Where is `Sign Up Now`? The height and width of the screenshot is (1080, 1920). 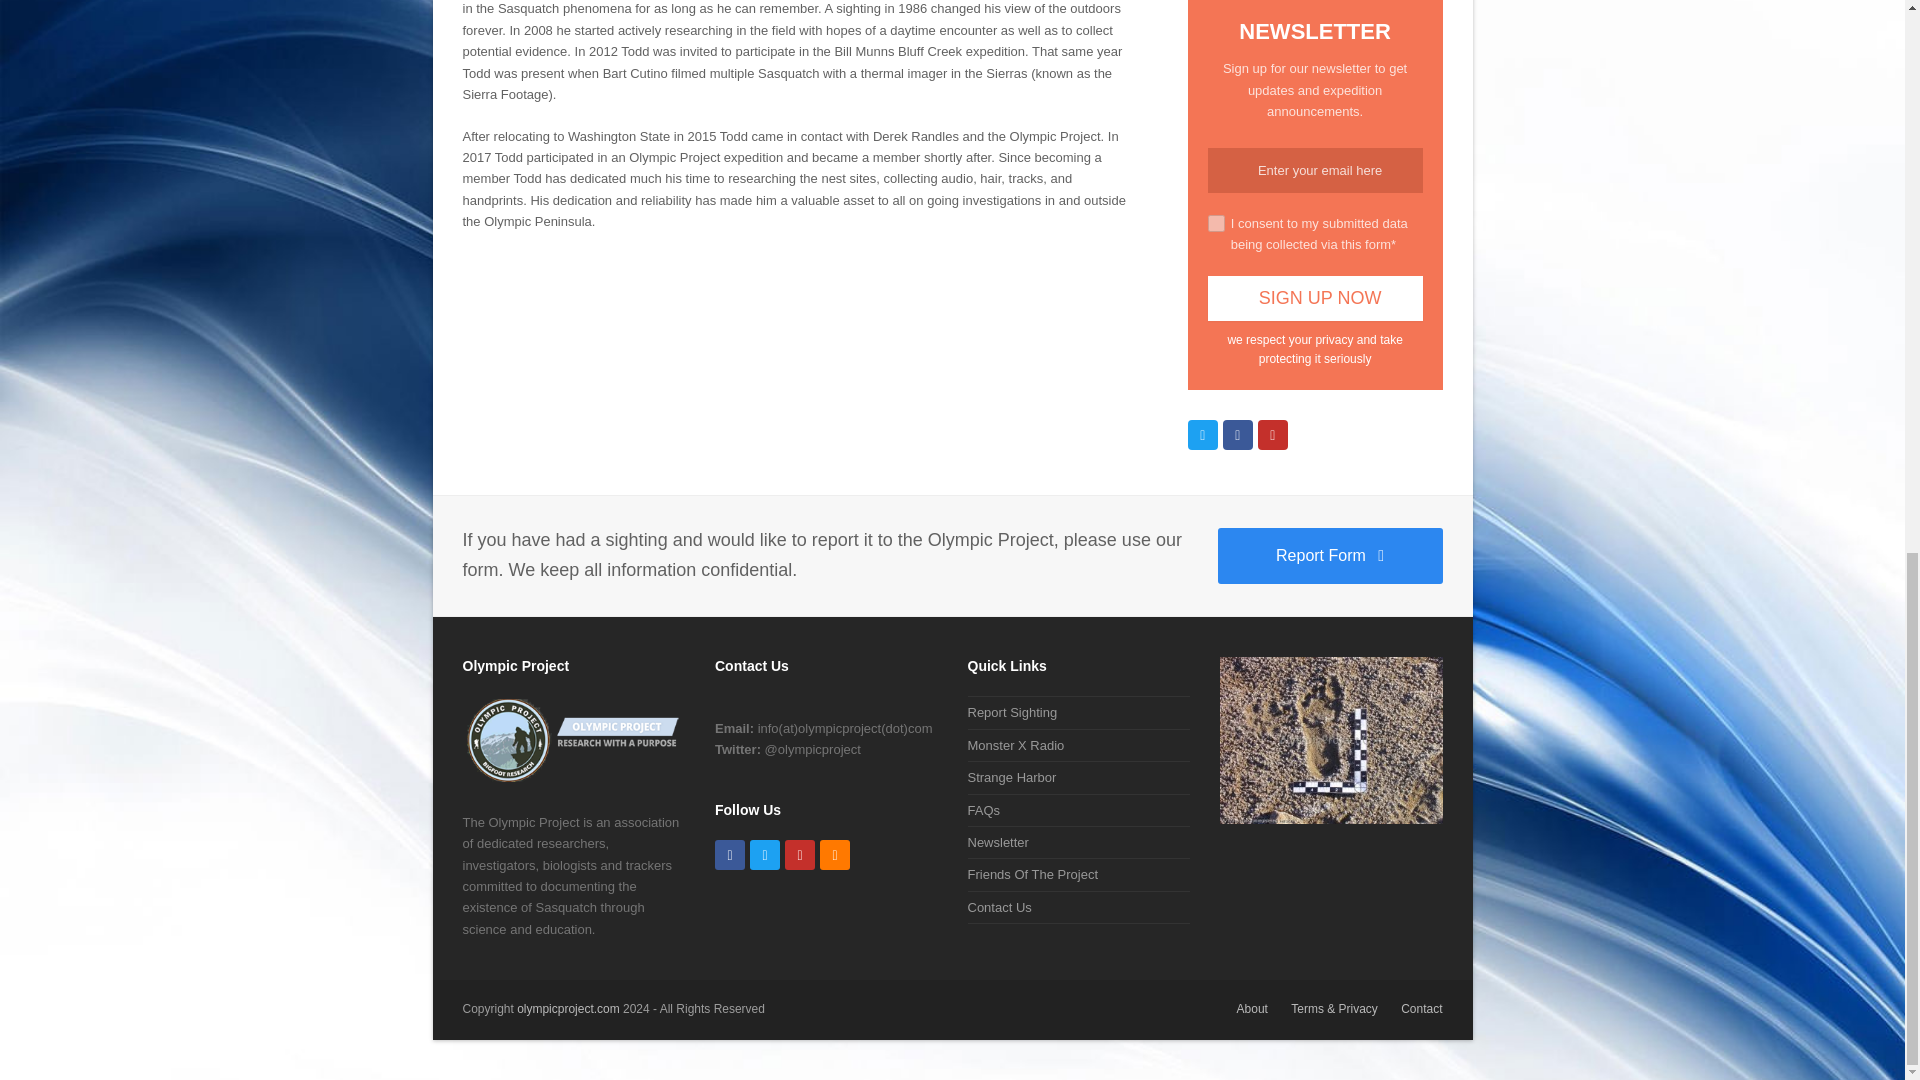
Sign Up Now is located at coordinates (1314, 298).